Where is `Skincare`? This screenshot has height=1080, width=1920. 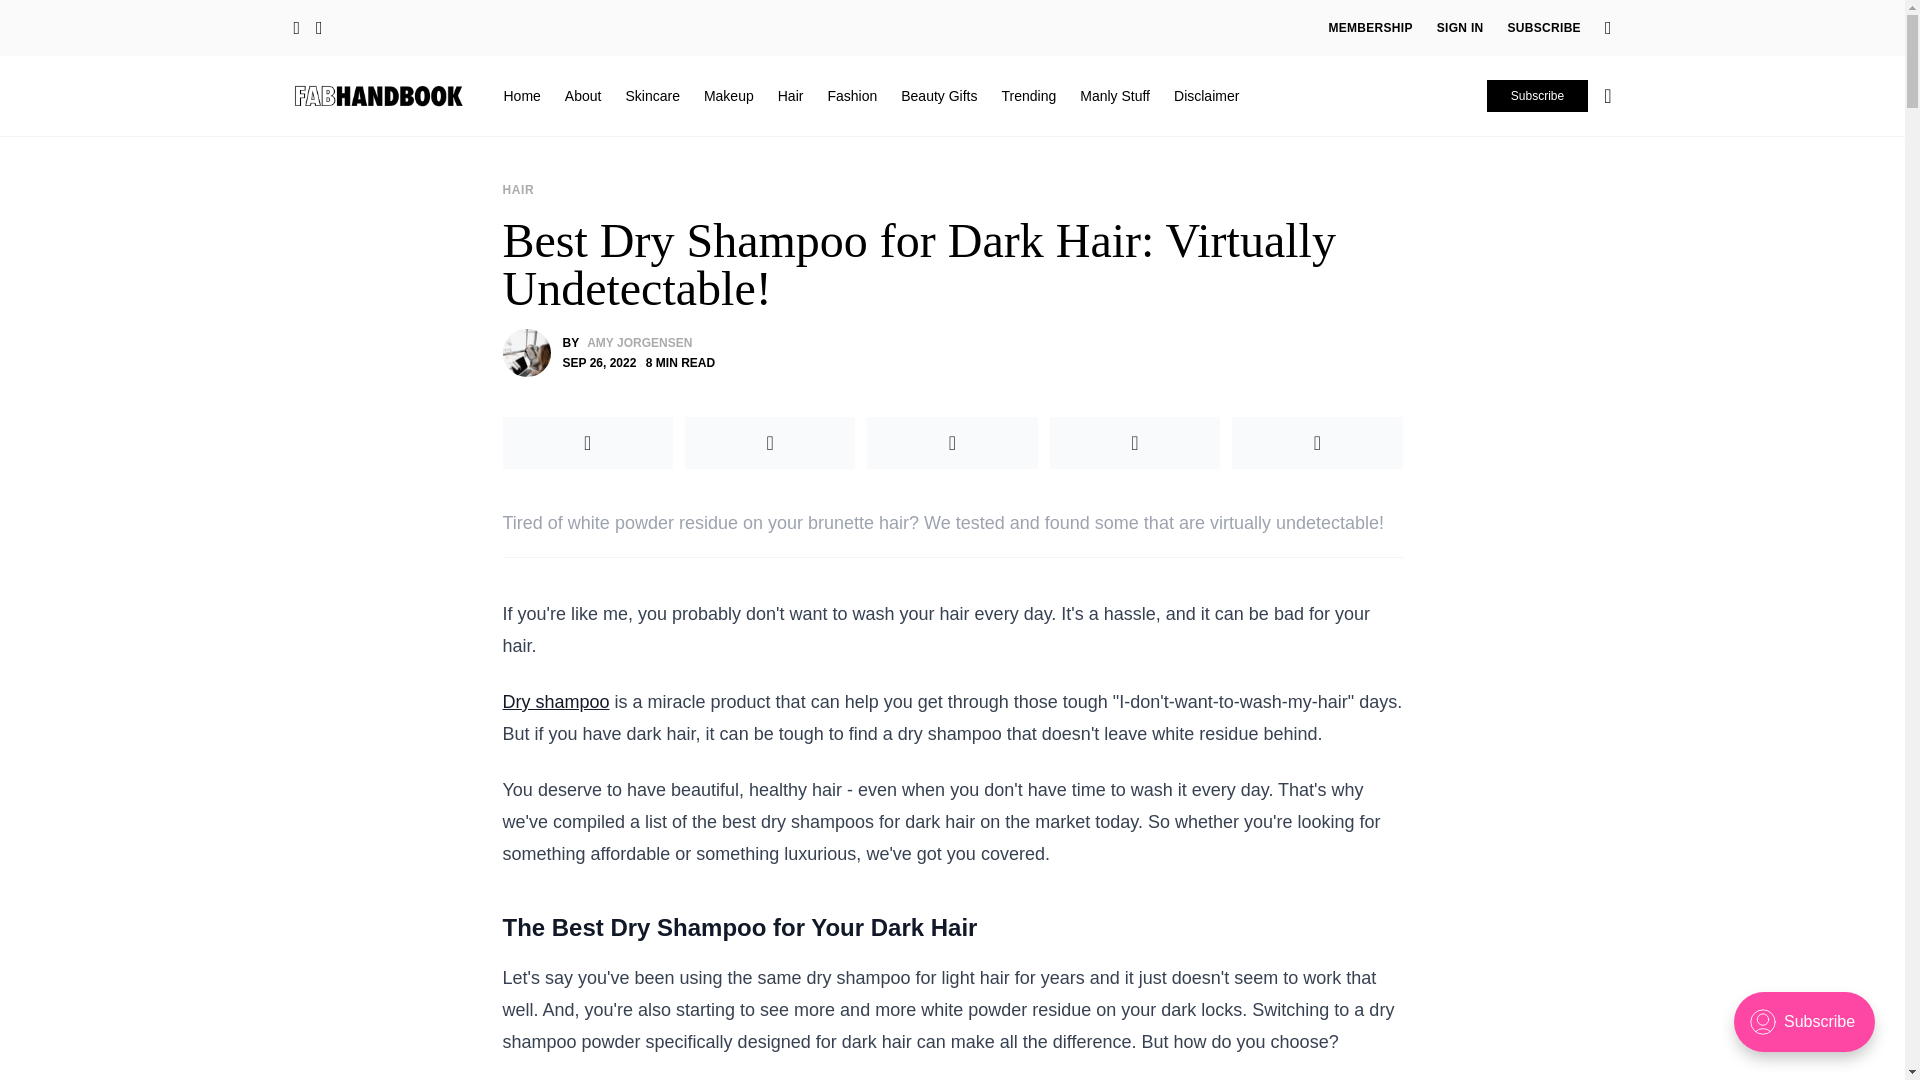 Skincare is located at coordinates (652, 95).